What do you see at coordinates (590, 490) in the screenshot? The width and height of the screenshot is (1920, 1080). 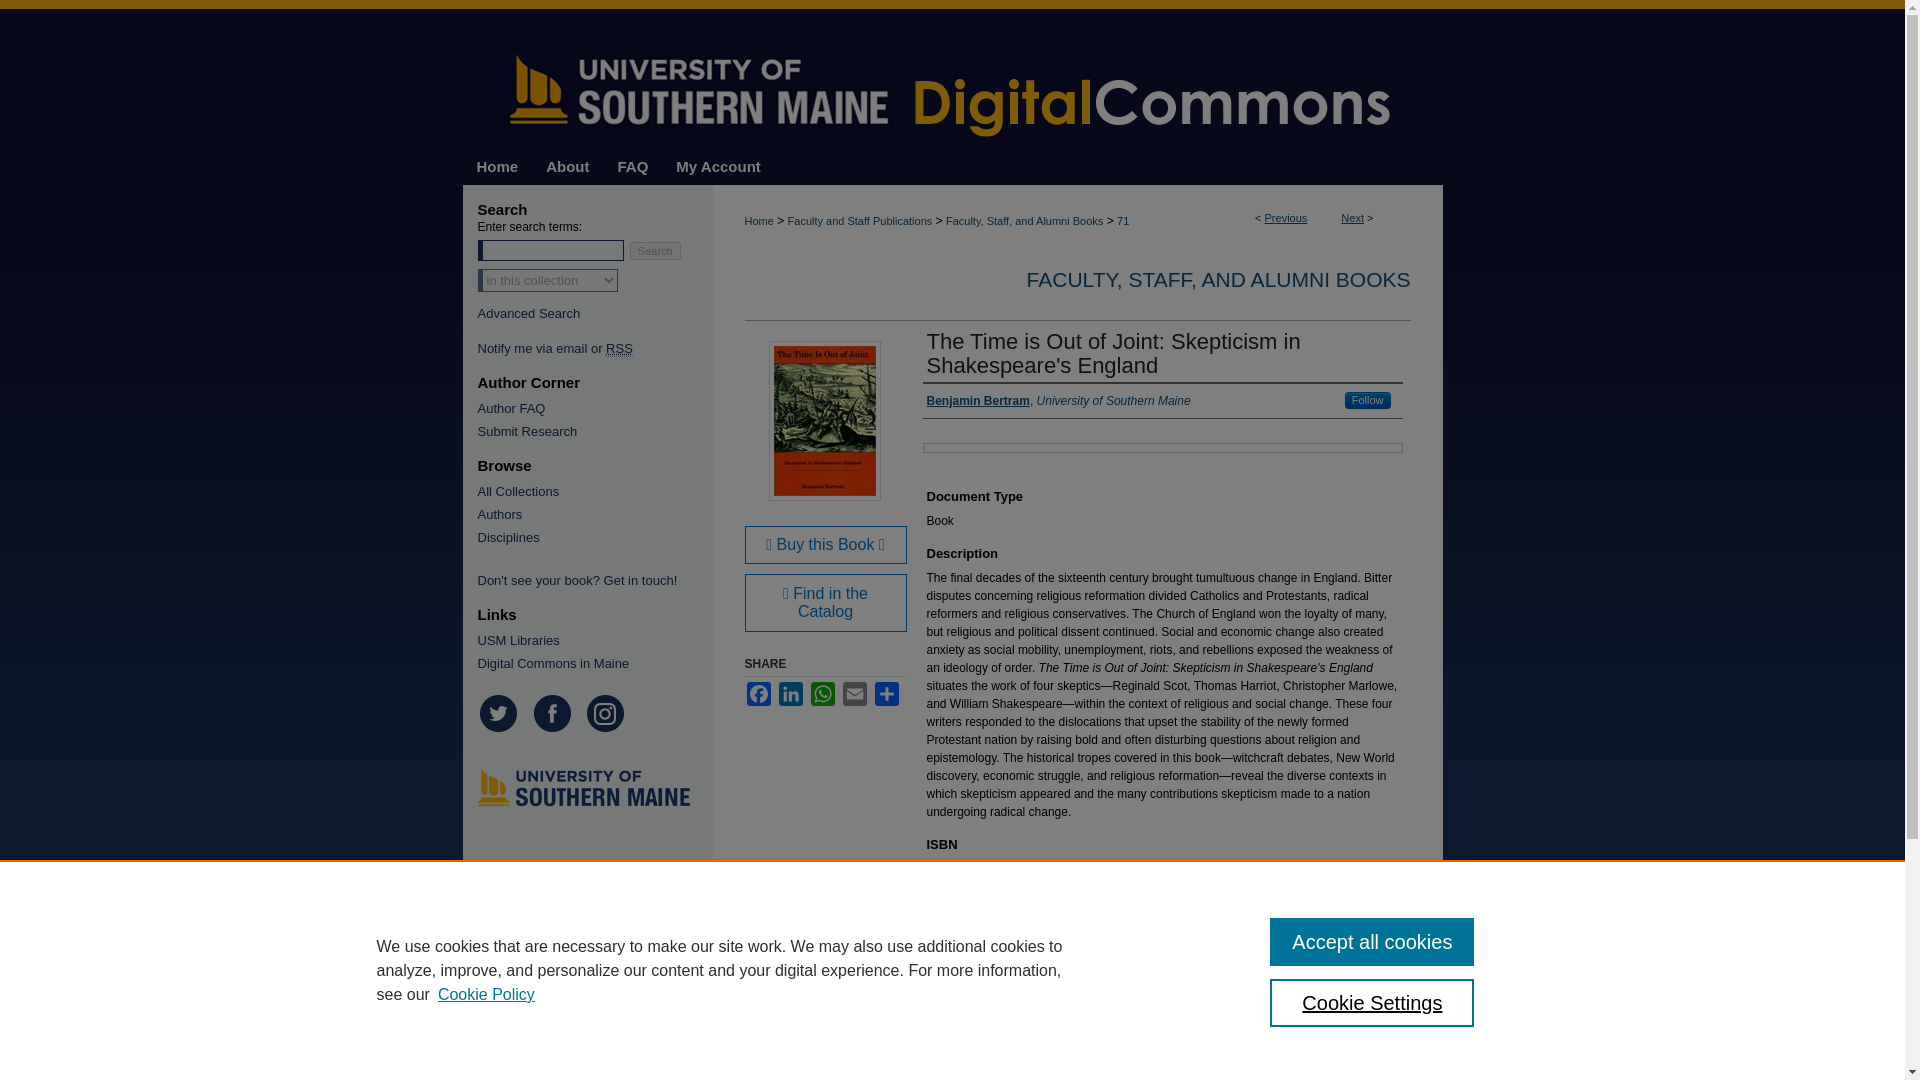 I see `Browse by All Collections` at bounding box center [590, 490].